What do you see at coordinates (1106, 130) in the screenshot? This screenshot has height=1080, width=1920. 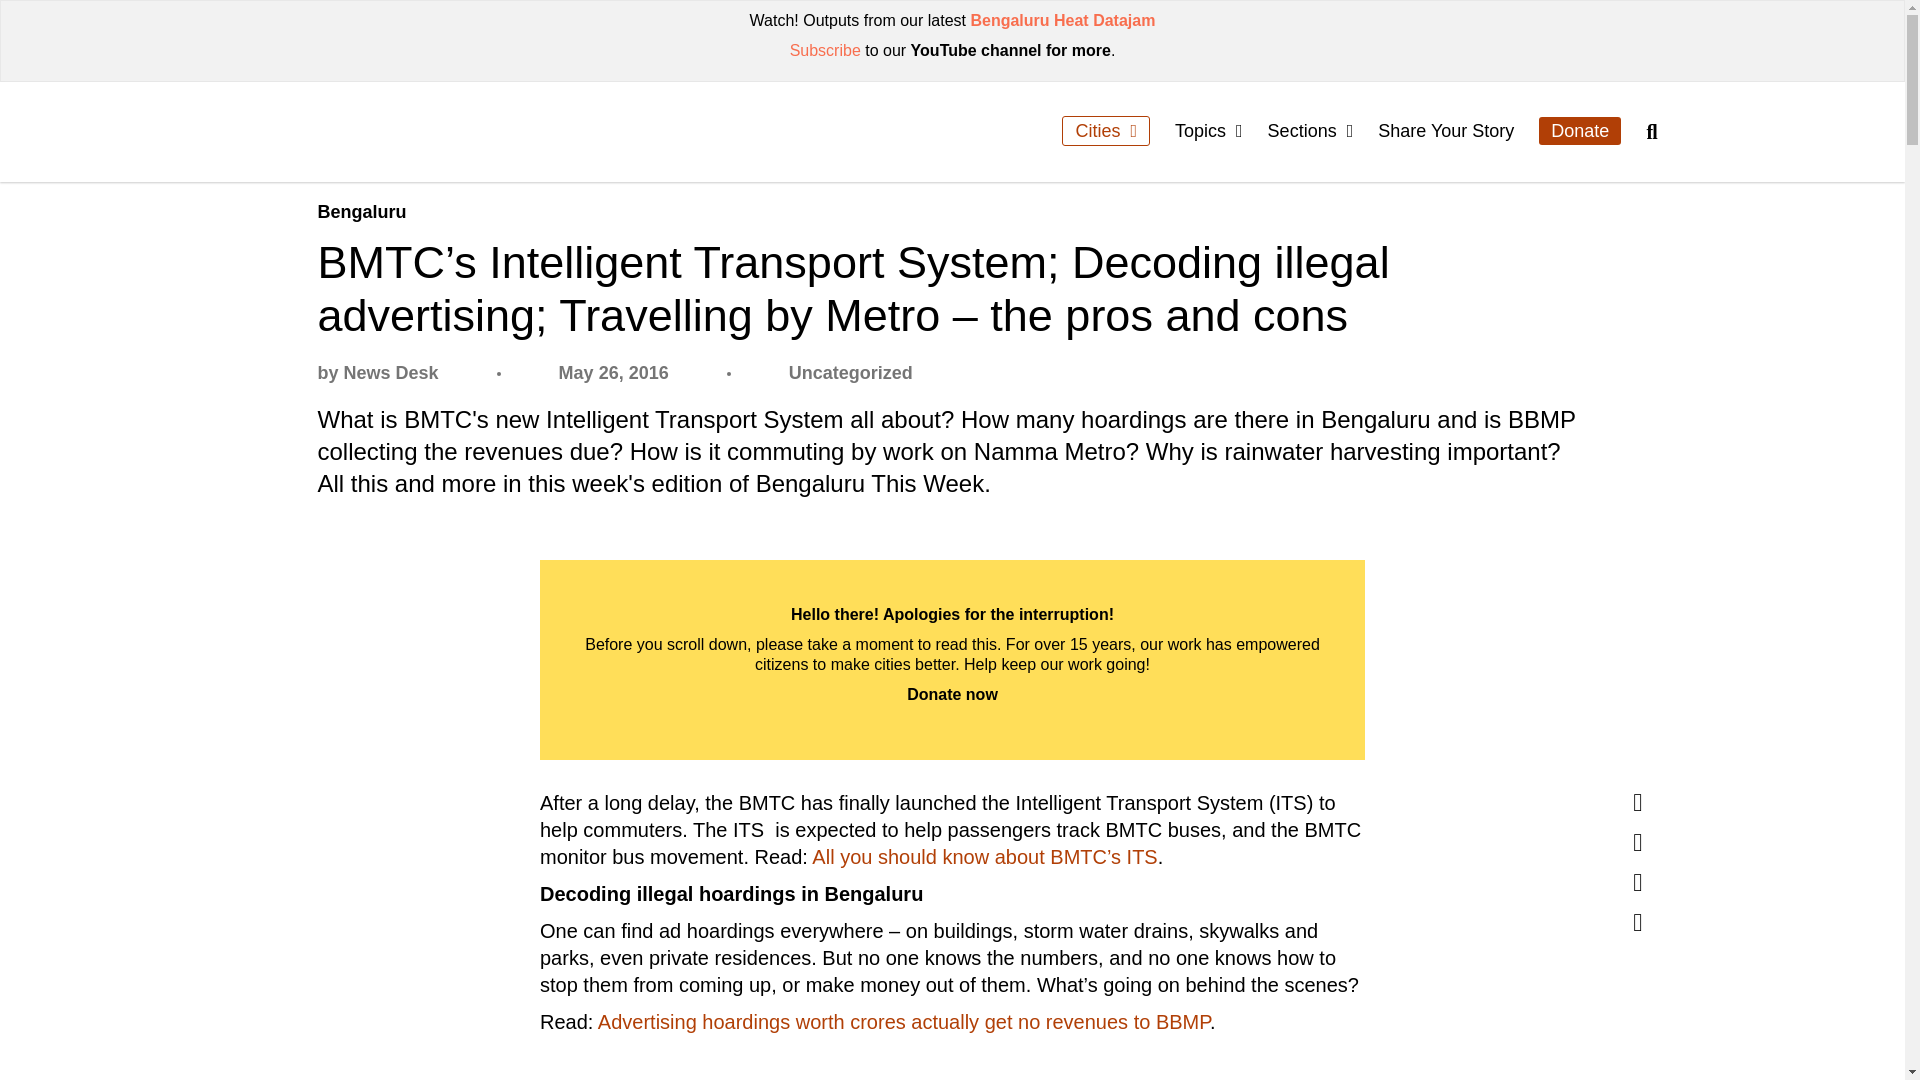 I see `Cities` at bounding box center [1106, 130].